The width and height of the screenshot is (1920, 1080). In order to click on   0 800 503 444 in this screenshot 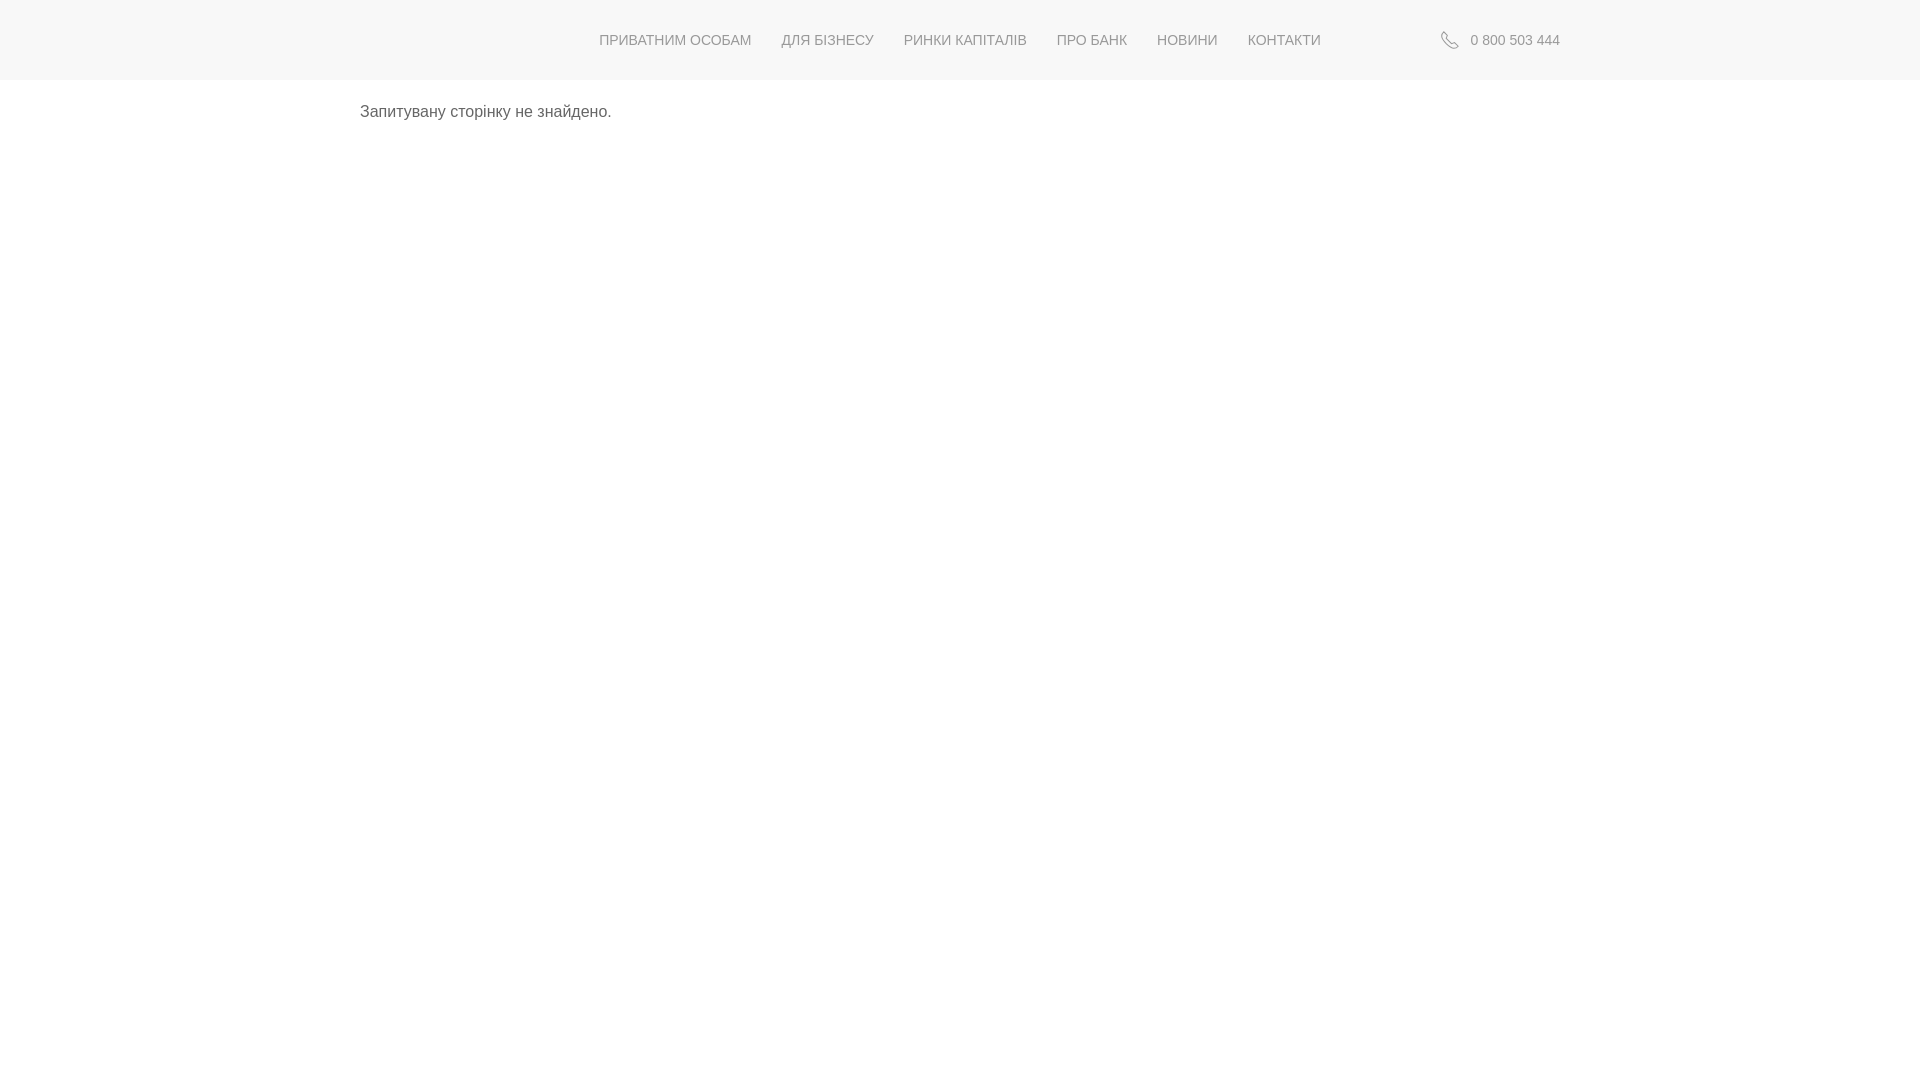, I will do `click(1498, 40)`.